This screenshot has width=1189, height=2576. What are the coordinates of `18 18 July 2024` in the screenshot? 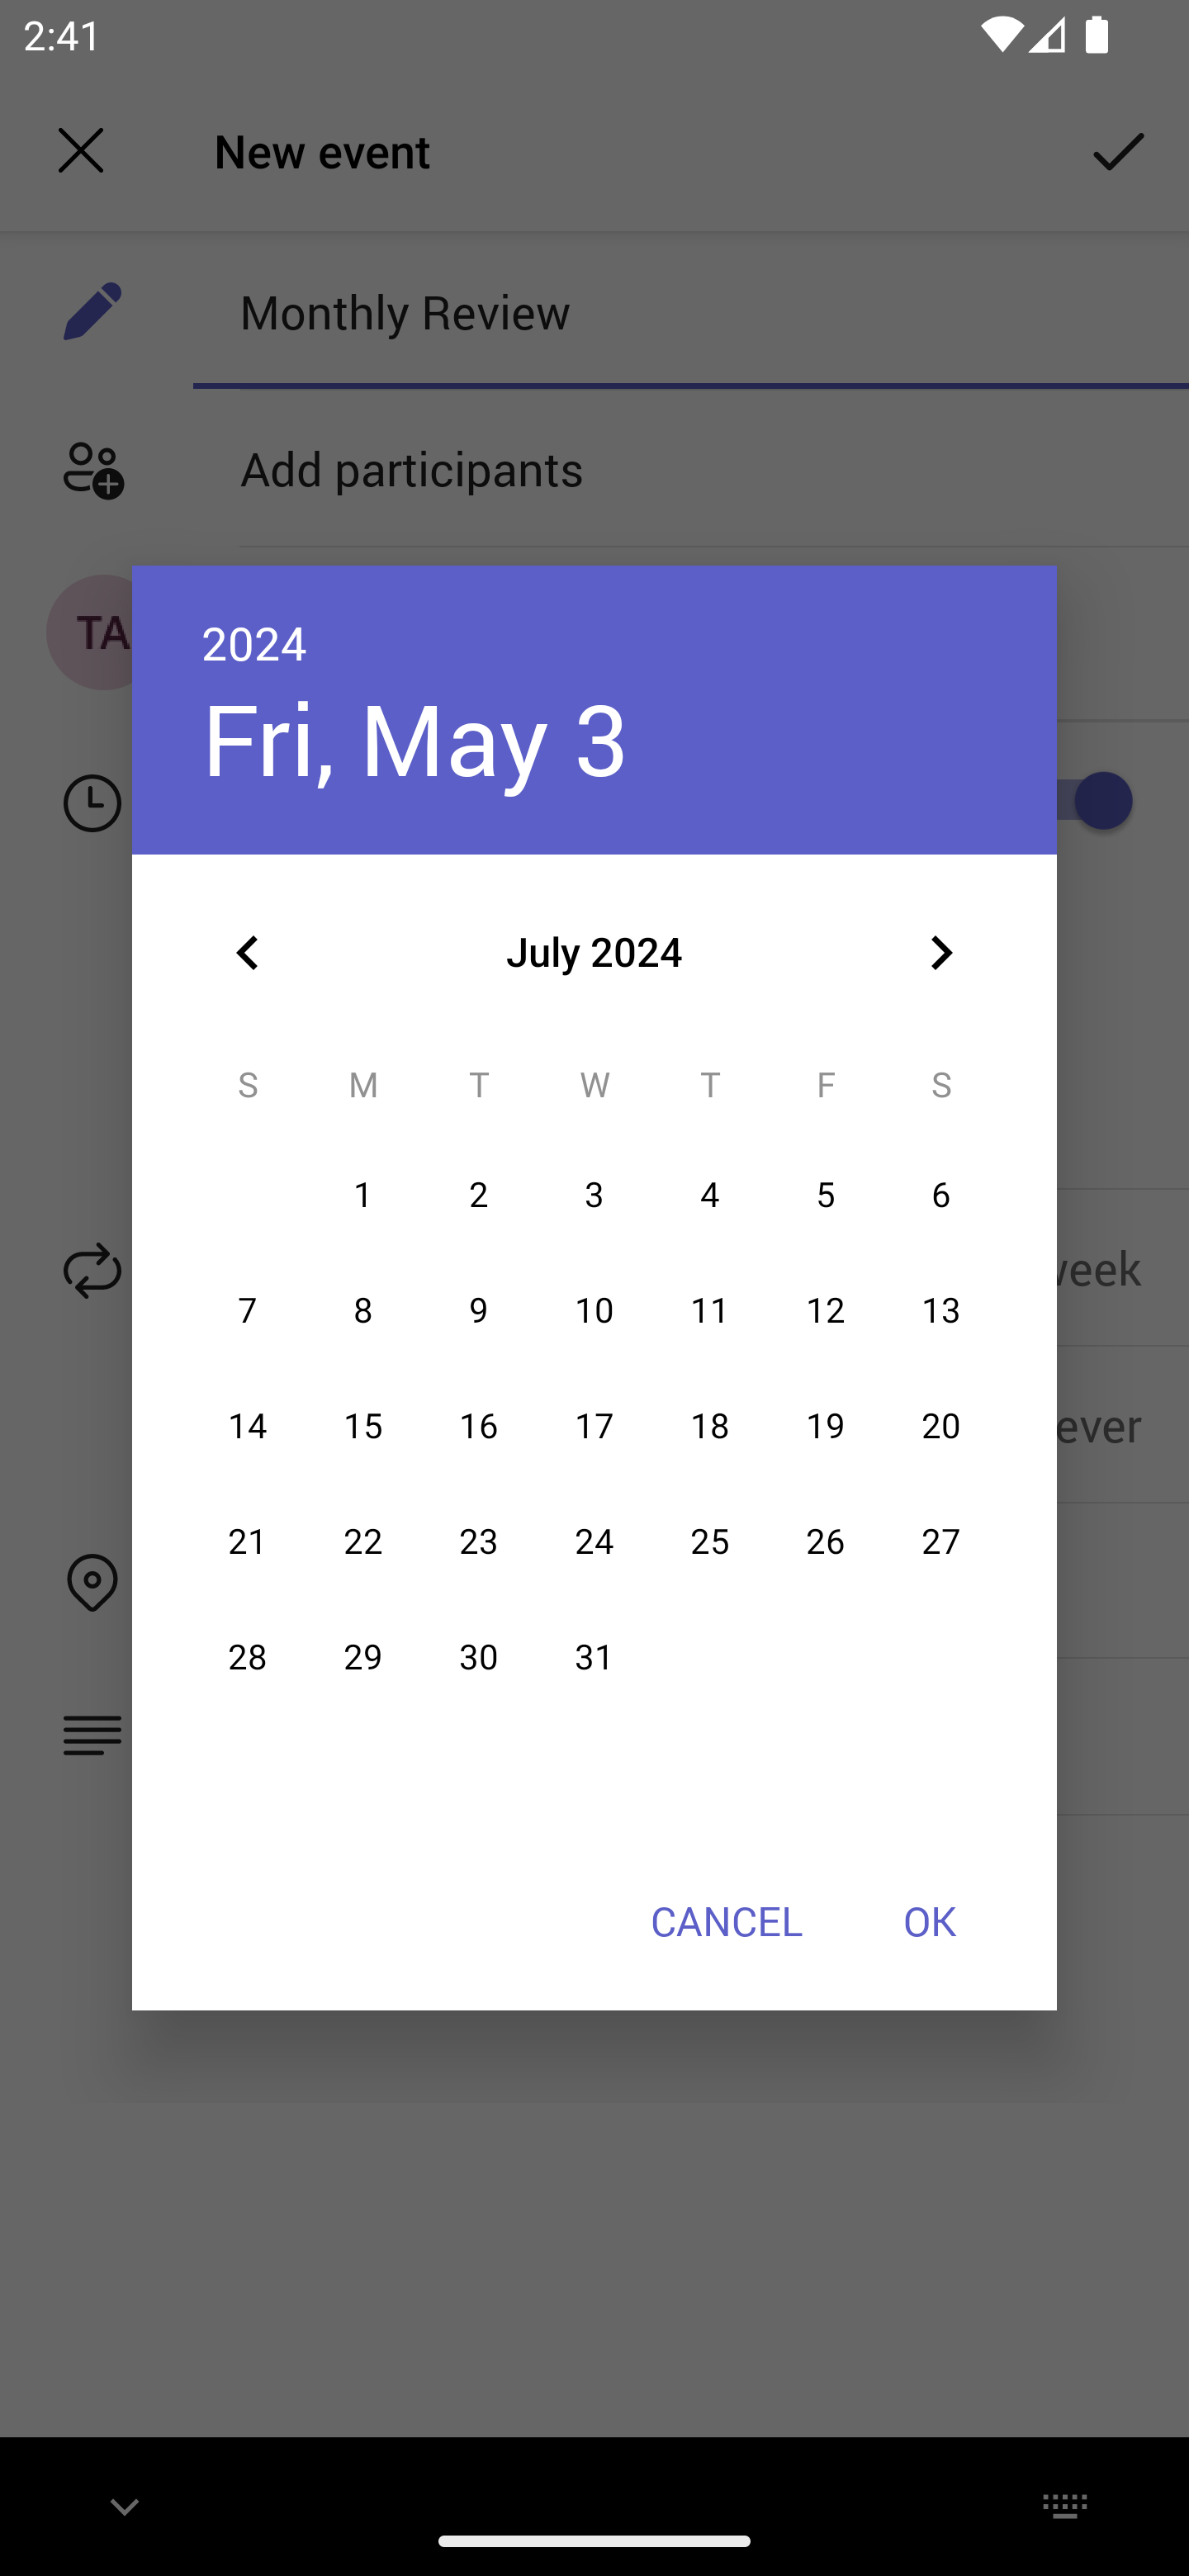 It's located at (710, 1425).